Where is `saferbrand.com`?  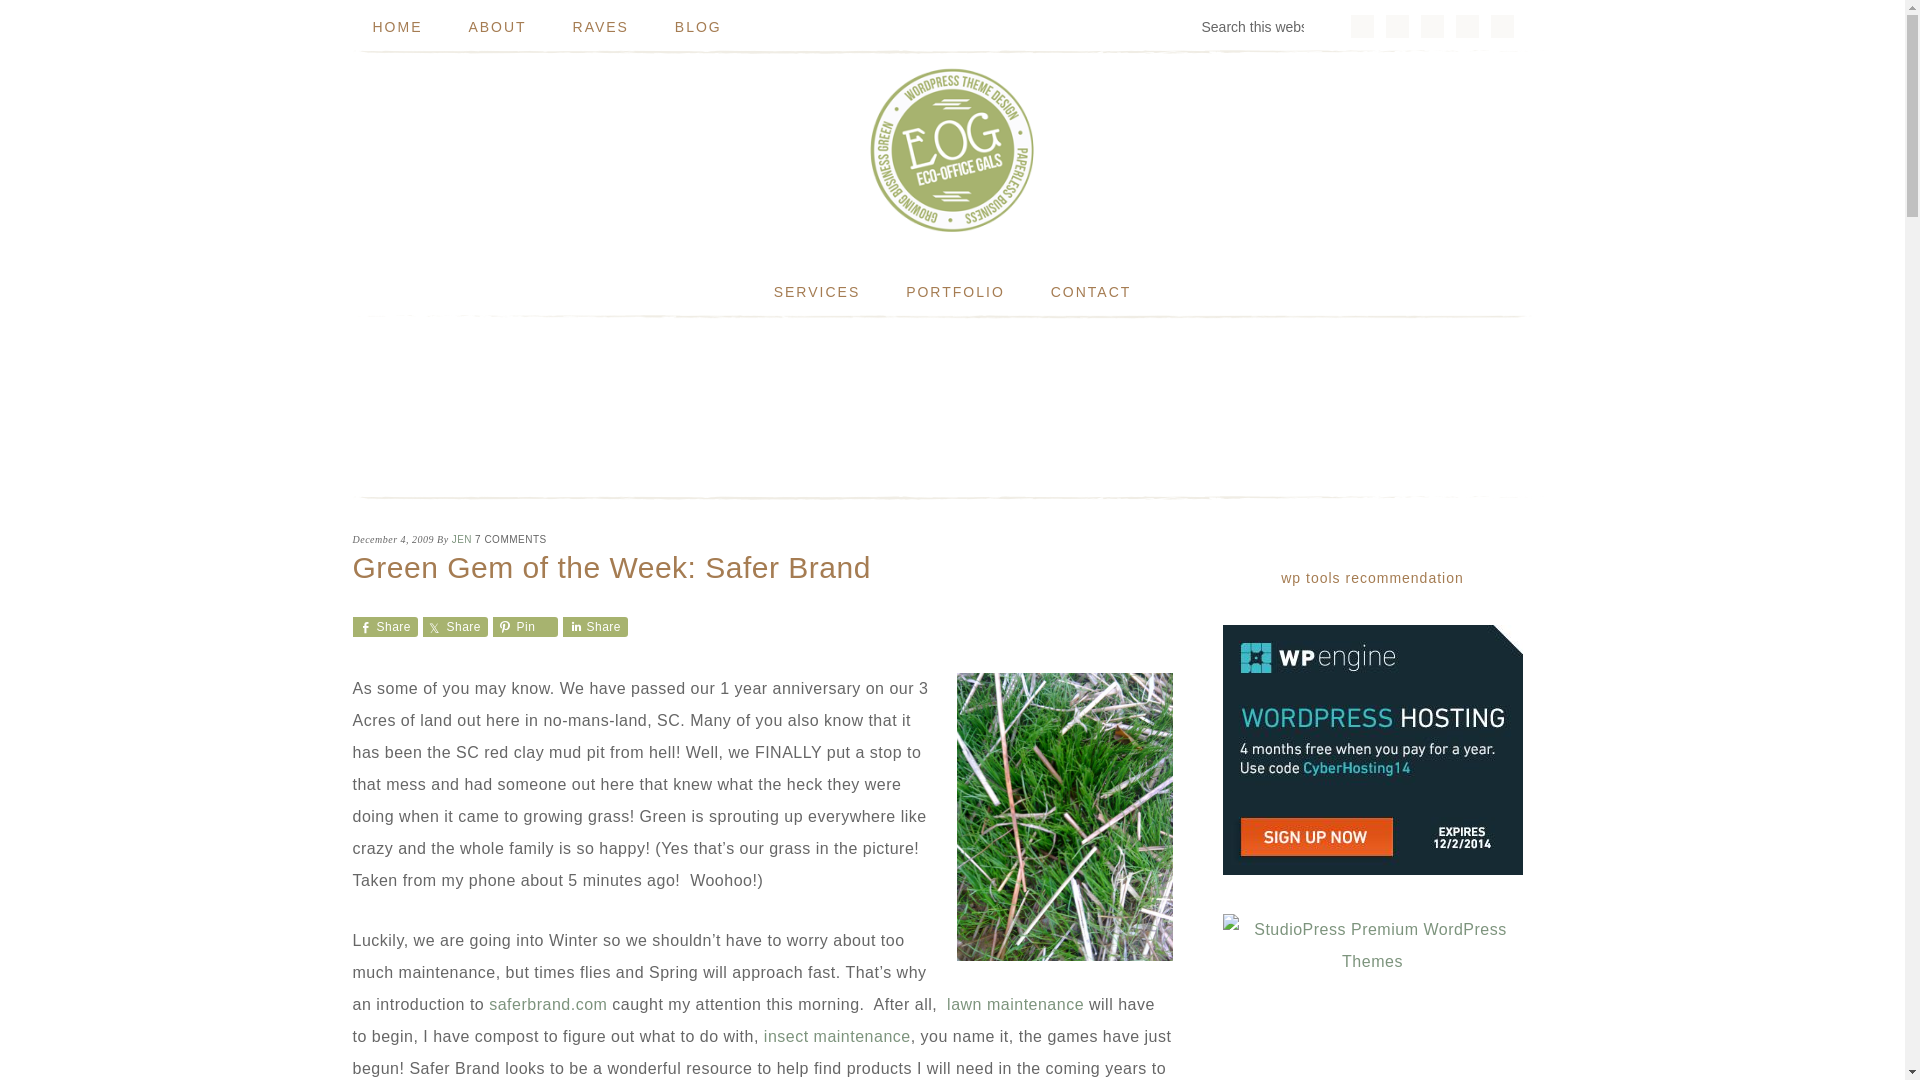 saferbrand.com is located at coordinates (548, 1004).